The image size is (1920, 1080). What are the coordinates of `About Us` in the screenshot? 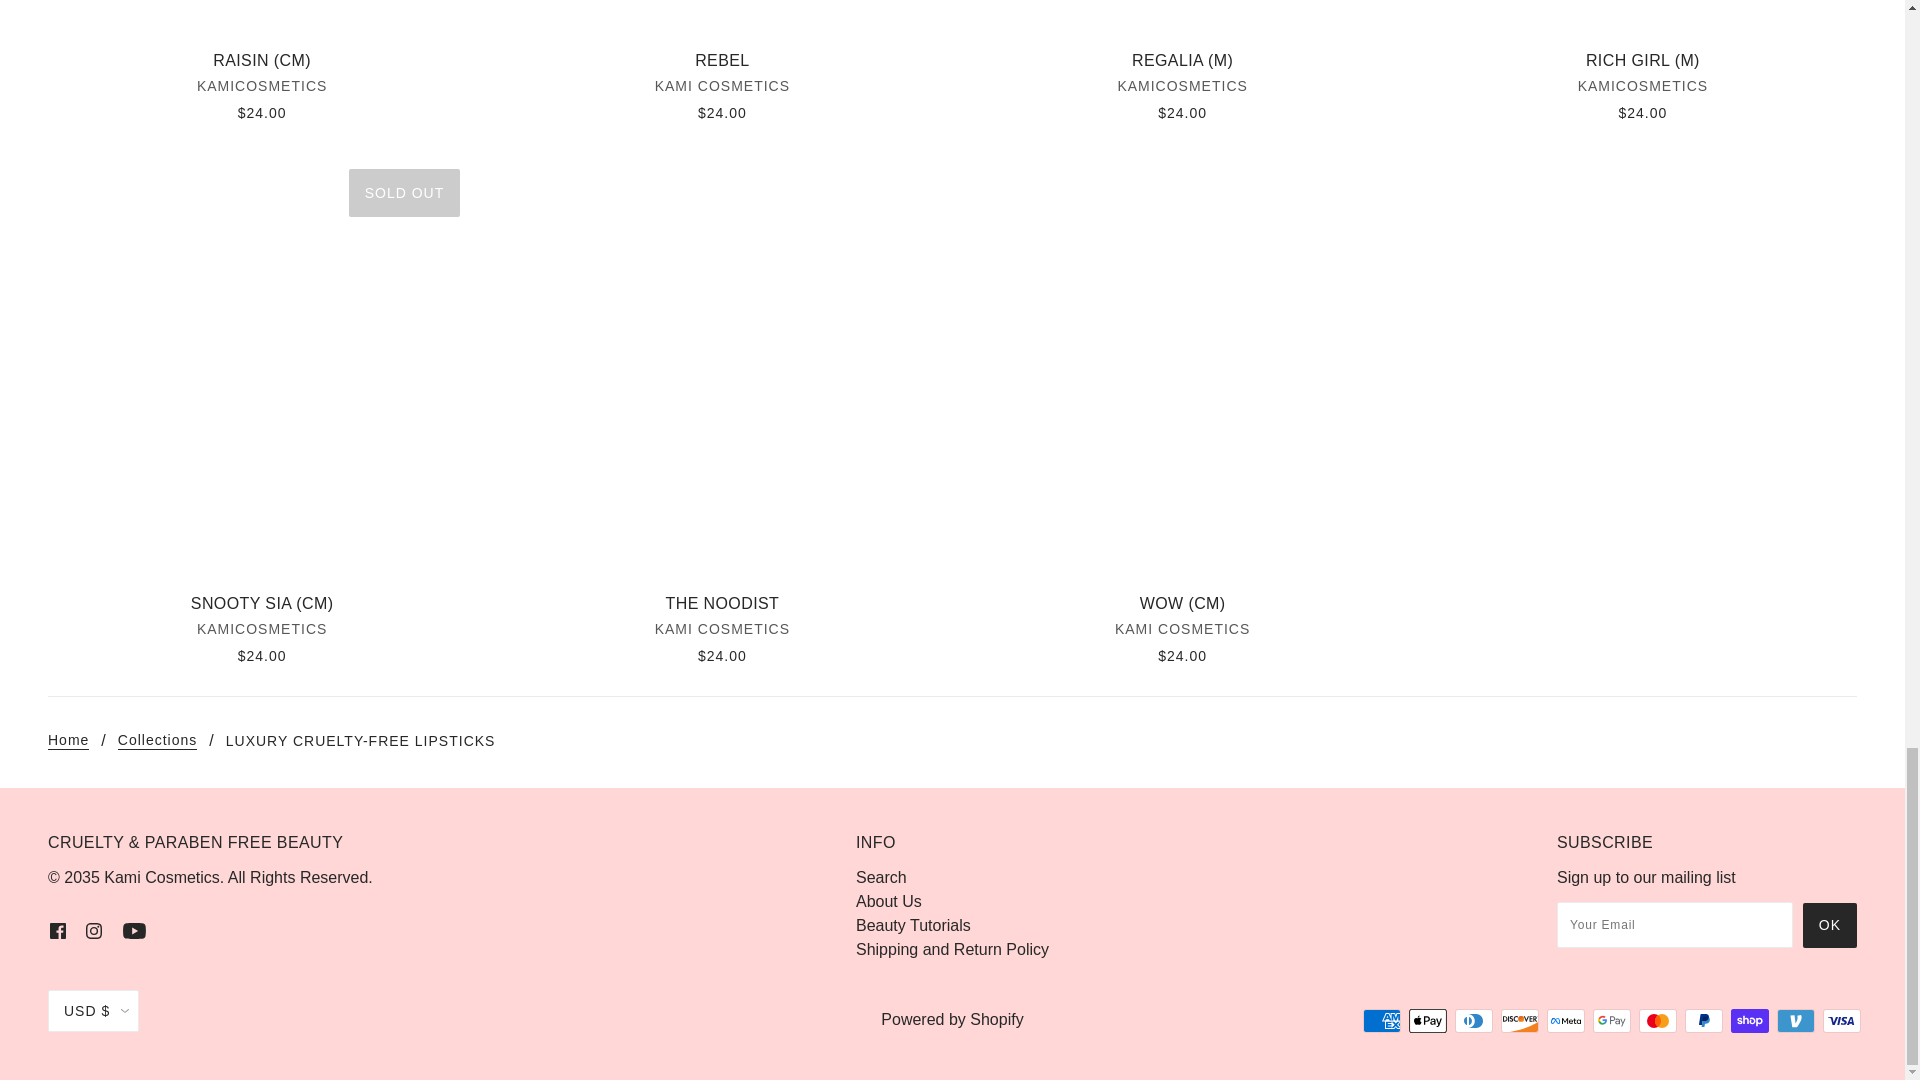 It's located at (888, 902).